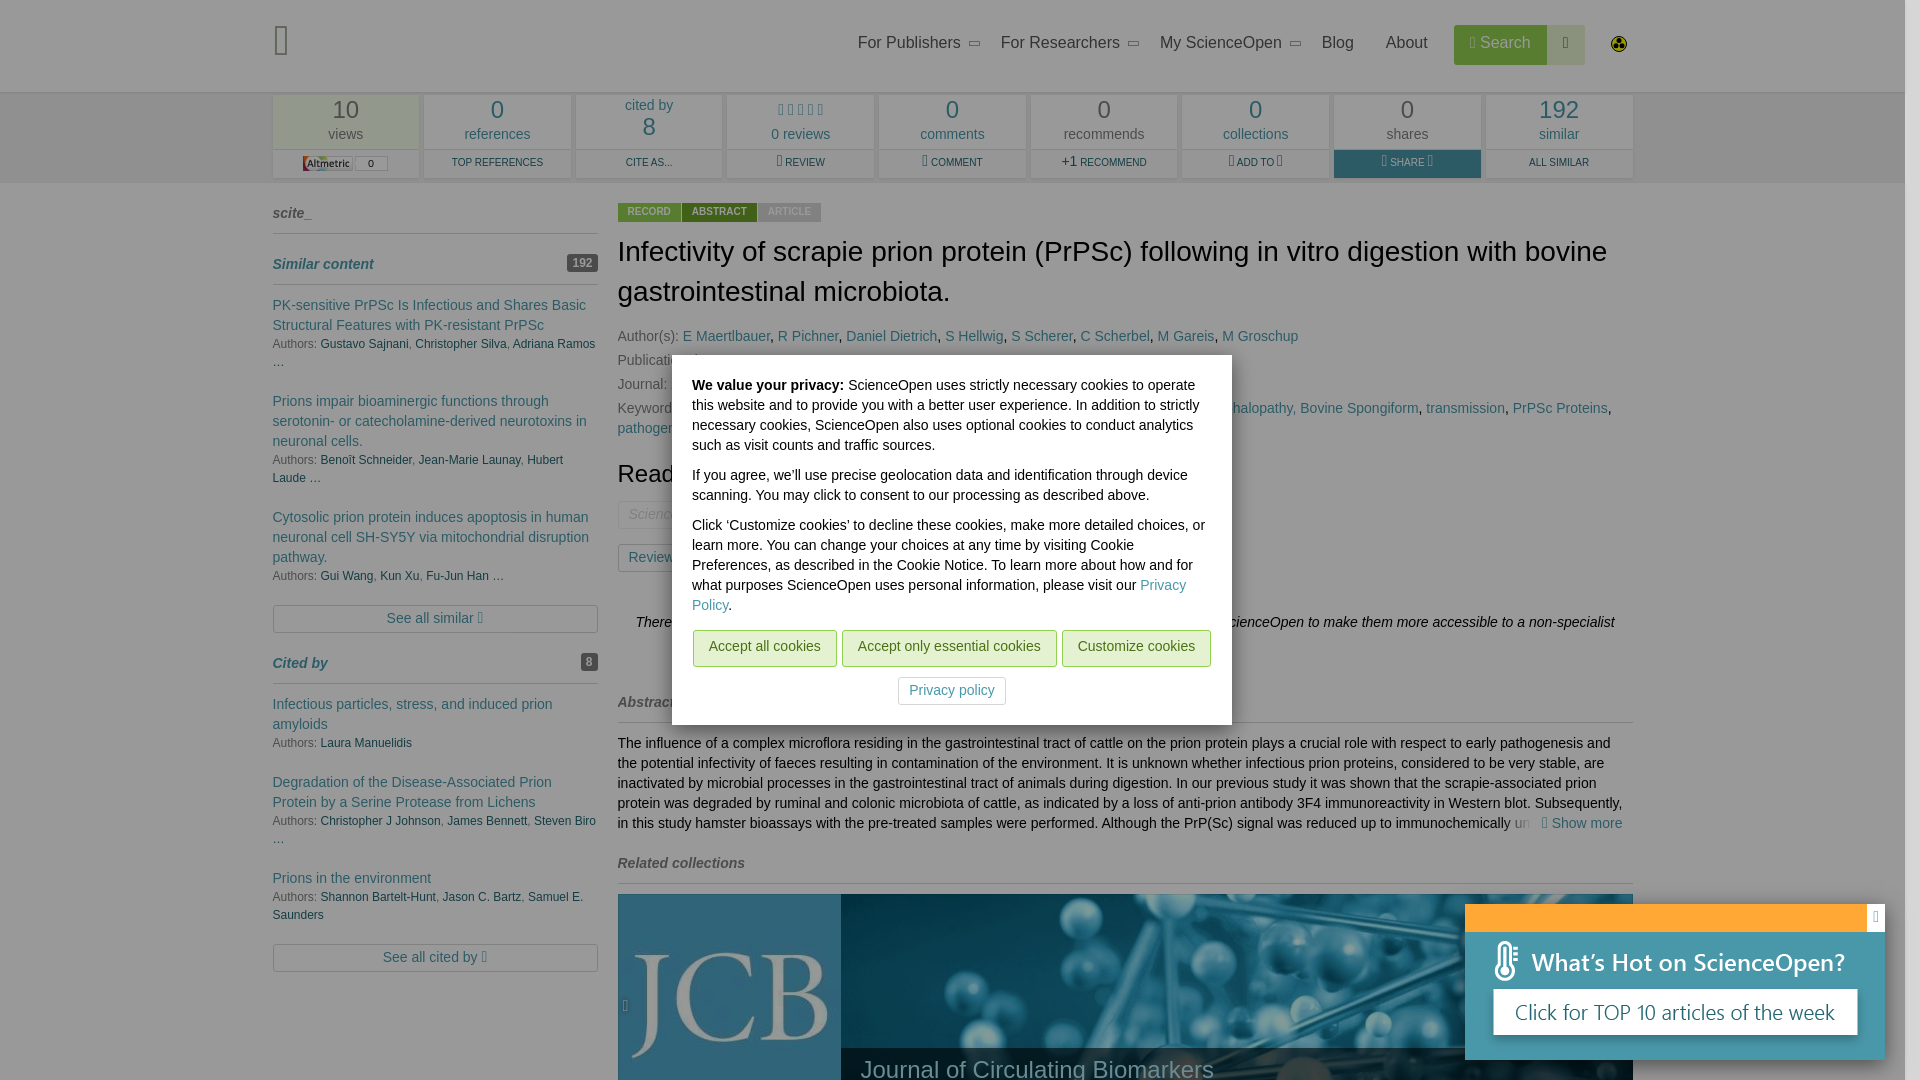 This screenshot has height=1080, width=1920. What do you see at coordinates (1500, 44) in the screenshot?
I see `Search` at bounding box center [1500, 44].